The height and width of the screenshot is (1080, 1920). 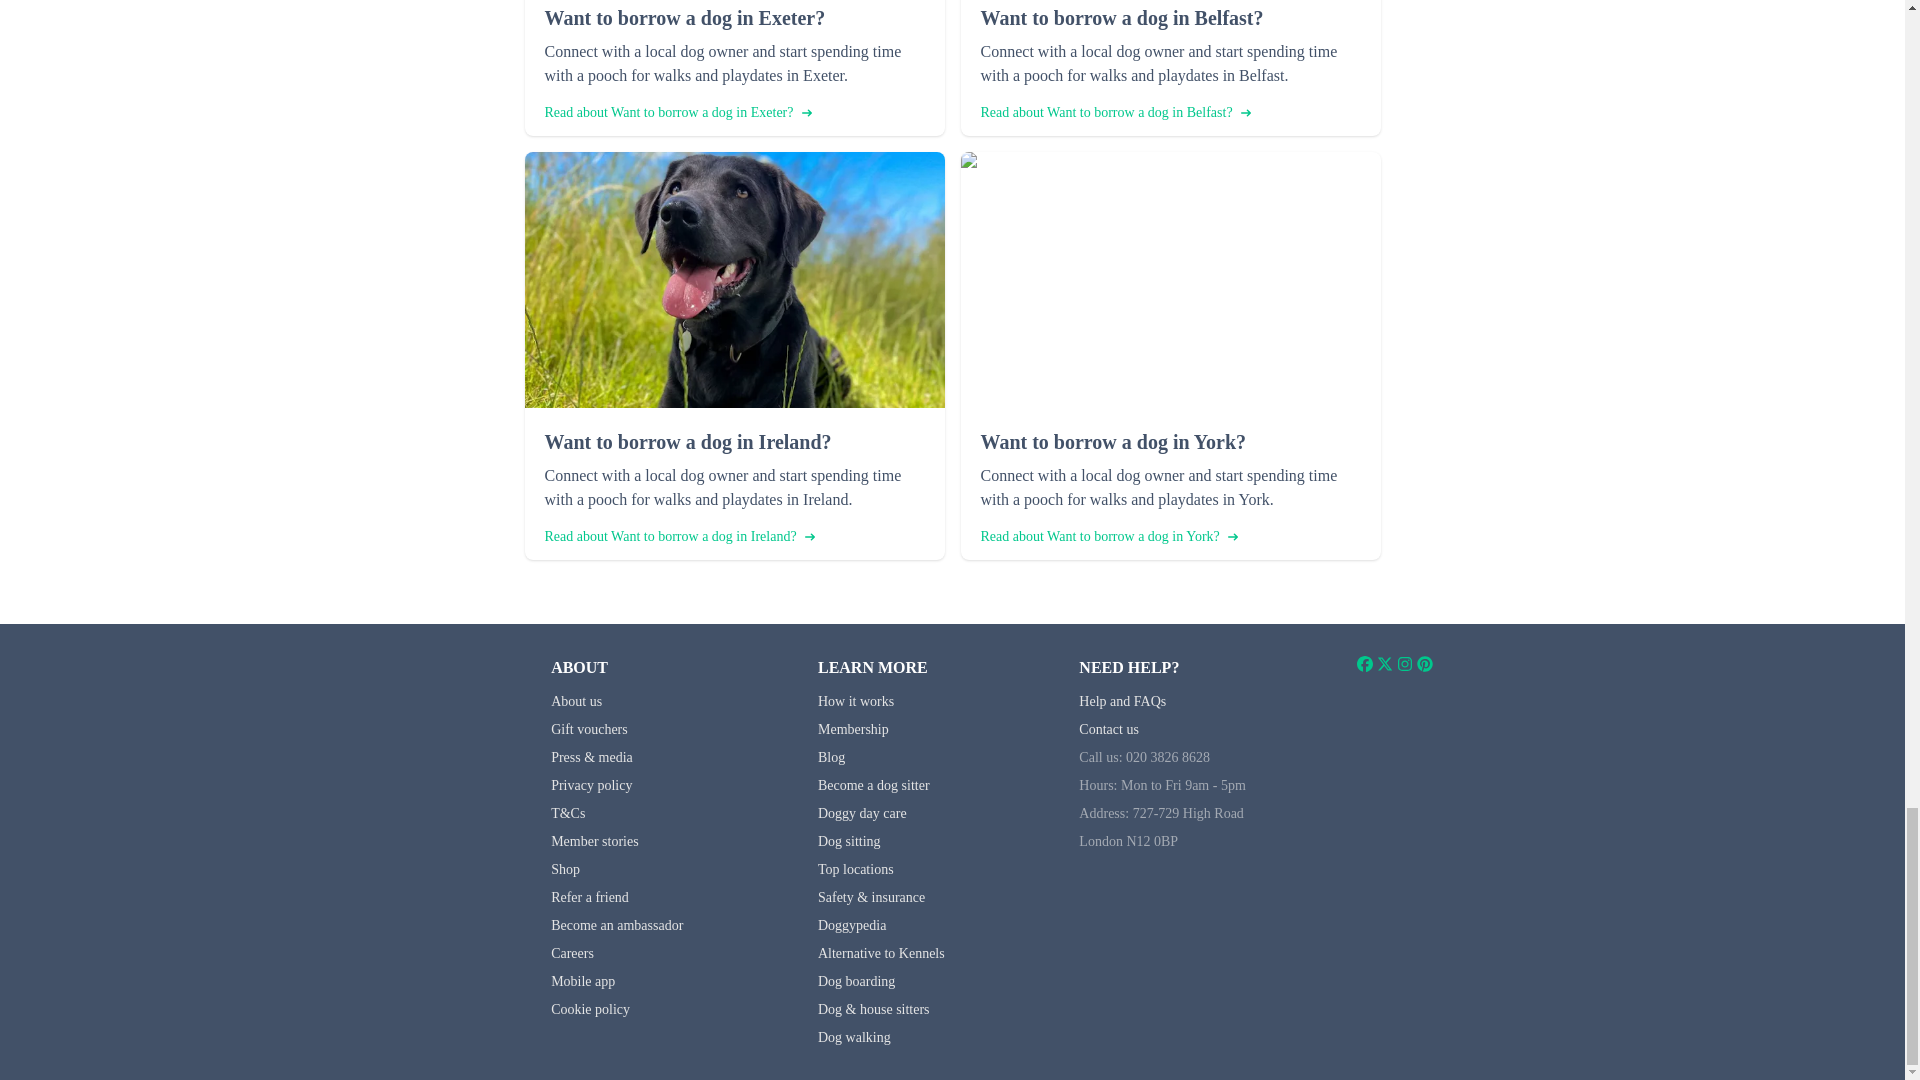 What do you see at coordinates (733, 18) in the screenshot?
I see `Want to borrow a dog in Exeter?` at bounding box center [733, 18].